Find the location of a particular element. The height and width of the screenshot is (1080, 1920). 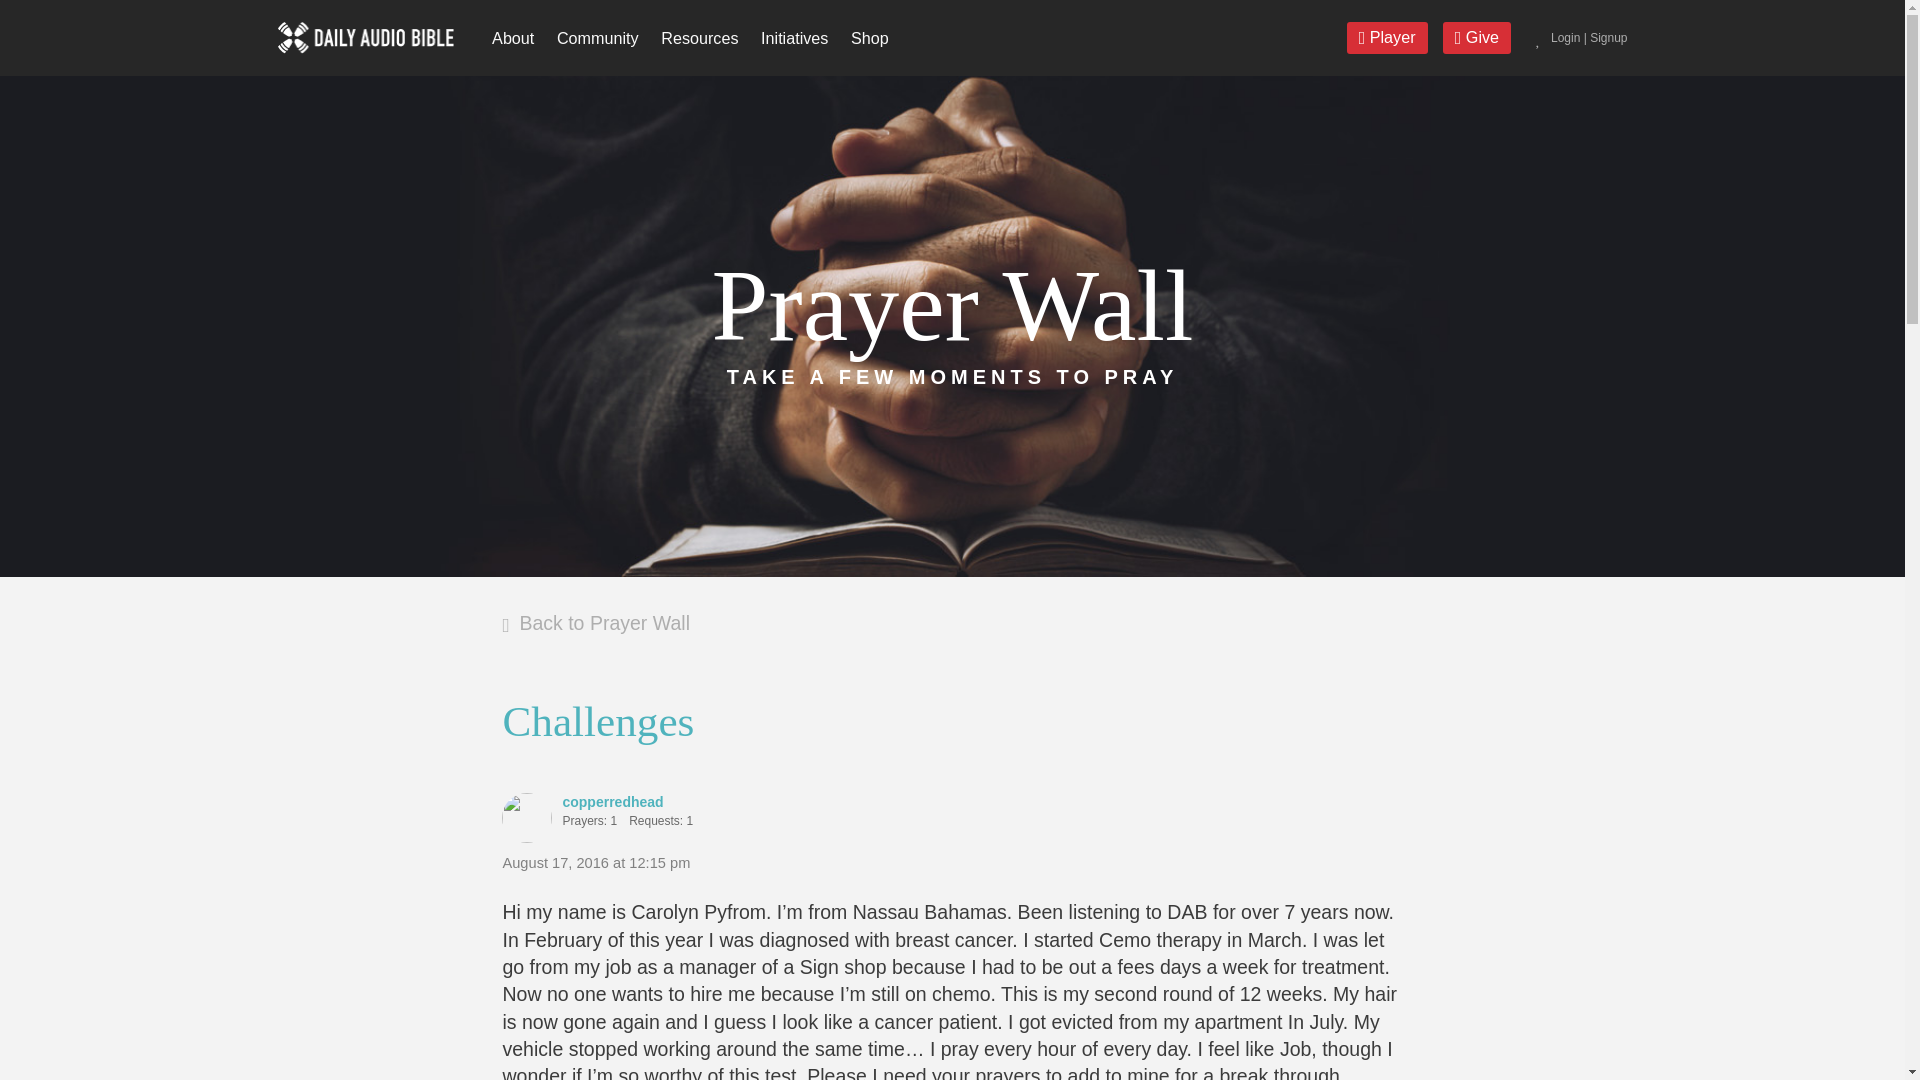

Player is located at coordinates (1388, 38).